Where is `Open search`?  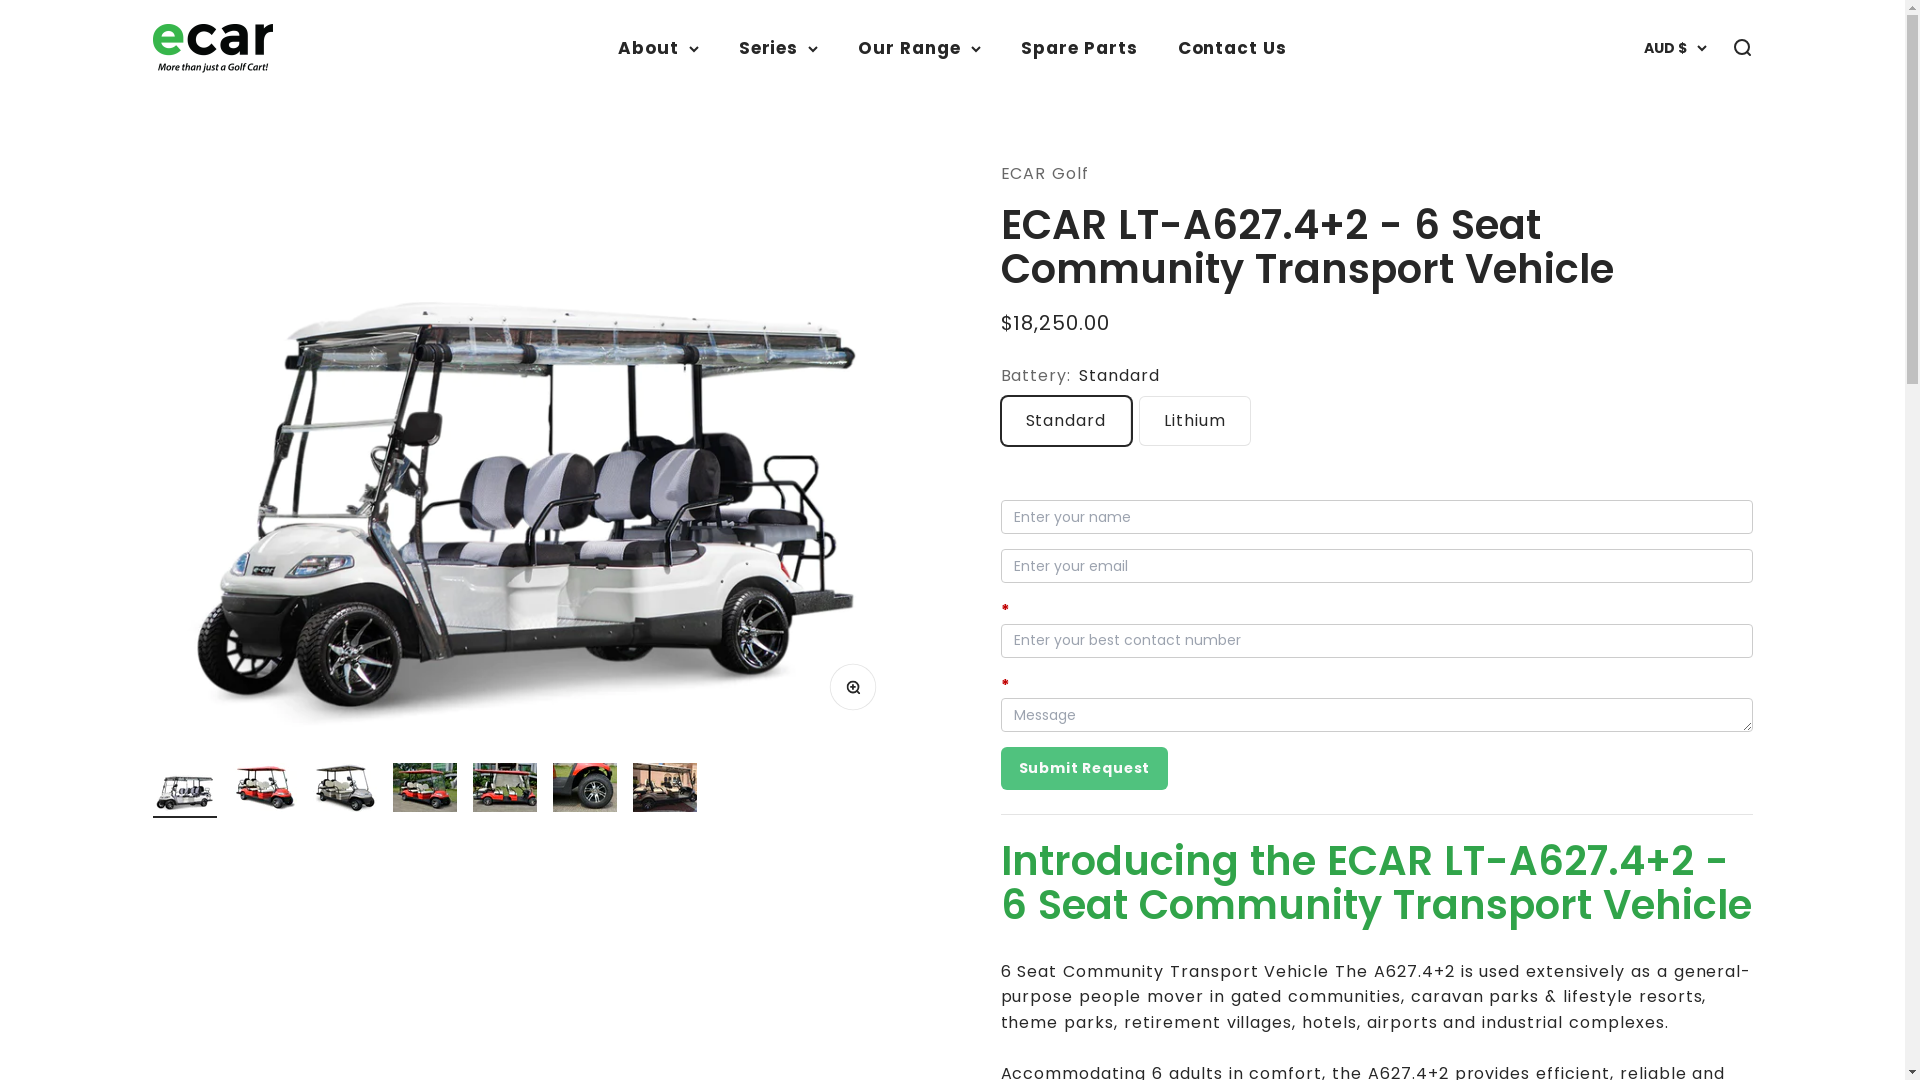 Open search is located at coordinates (1741, 48).